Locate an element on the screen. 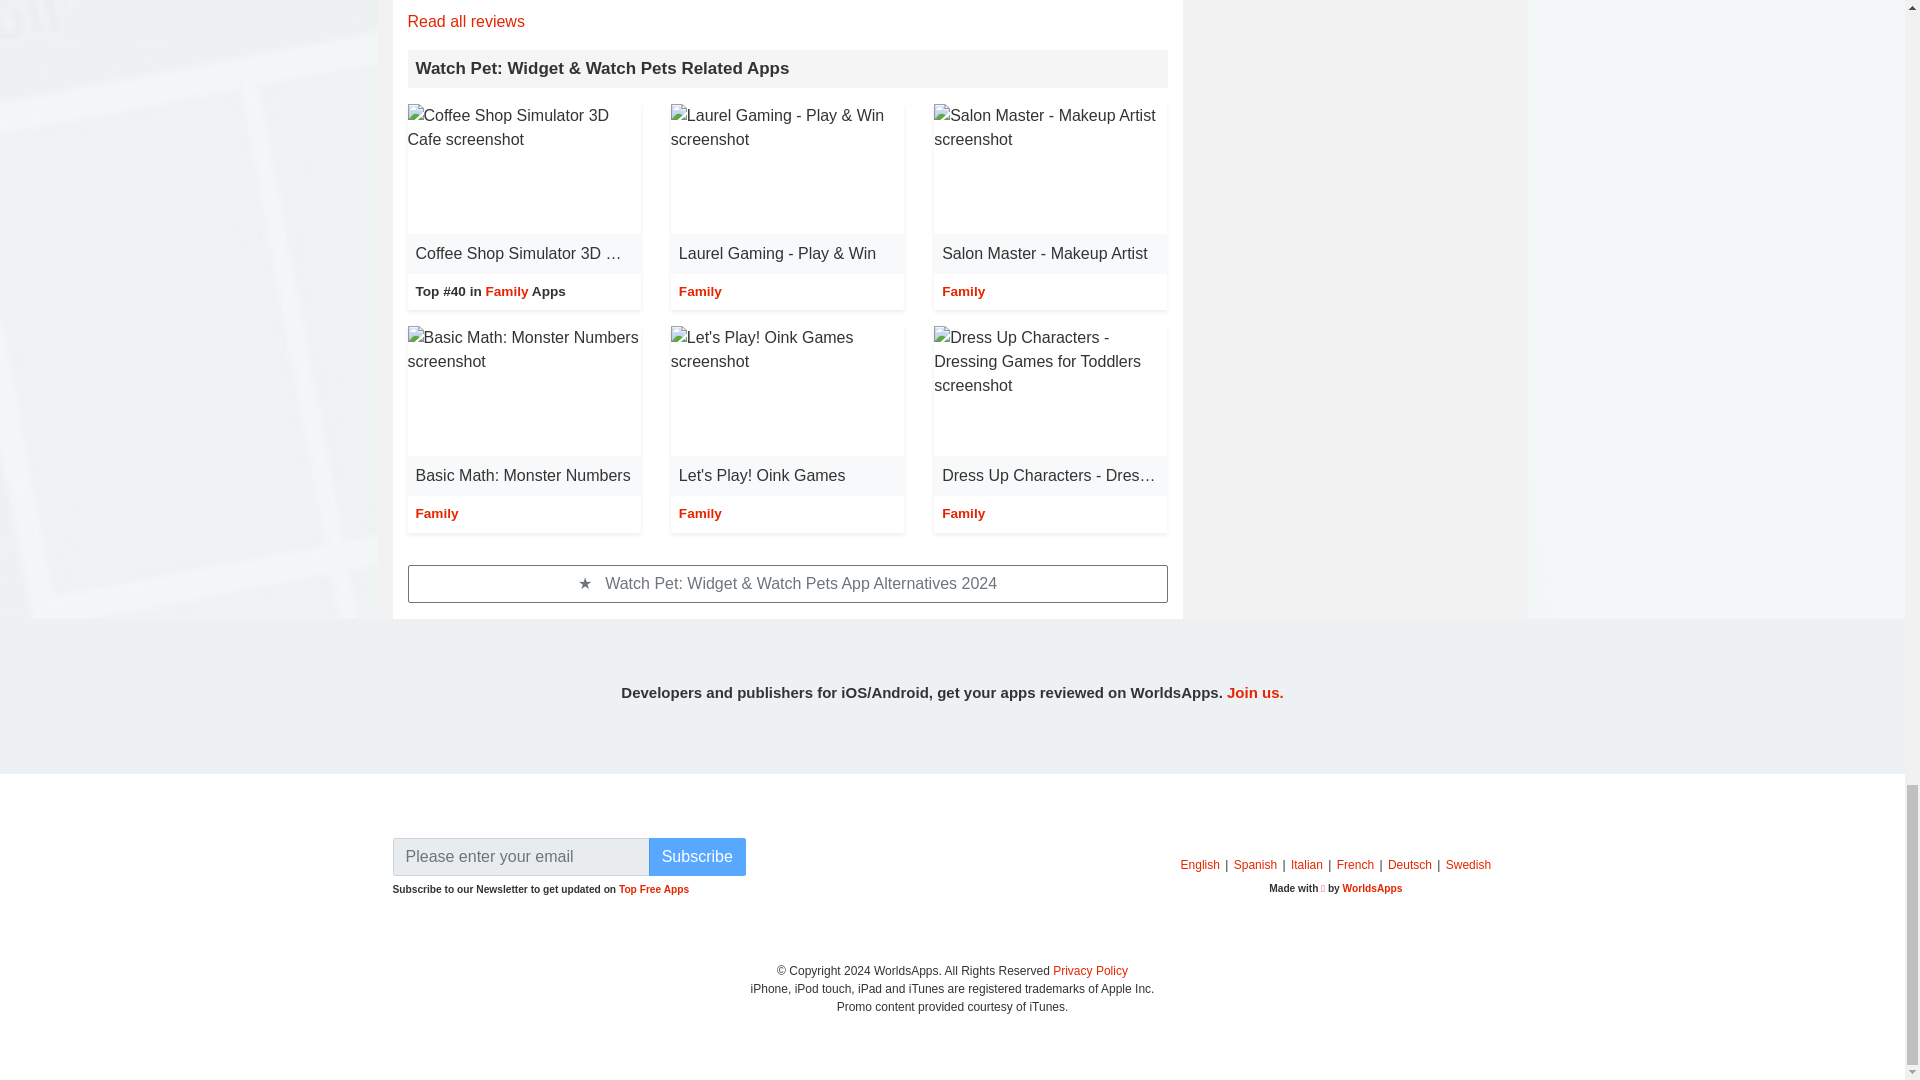  Family is located at coordinates (700, 513).